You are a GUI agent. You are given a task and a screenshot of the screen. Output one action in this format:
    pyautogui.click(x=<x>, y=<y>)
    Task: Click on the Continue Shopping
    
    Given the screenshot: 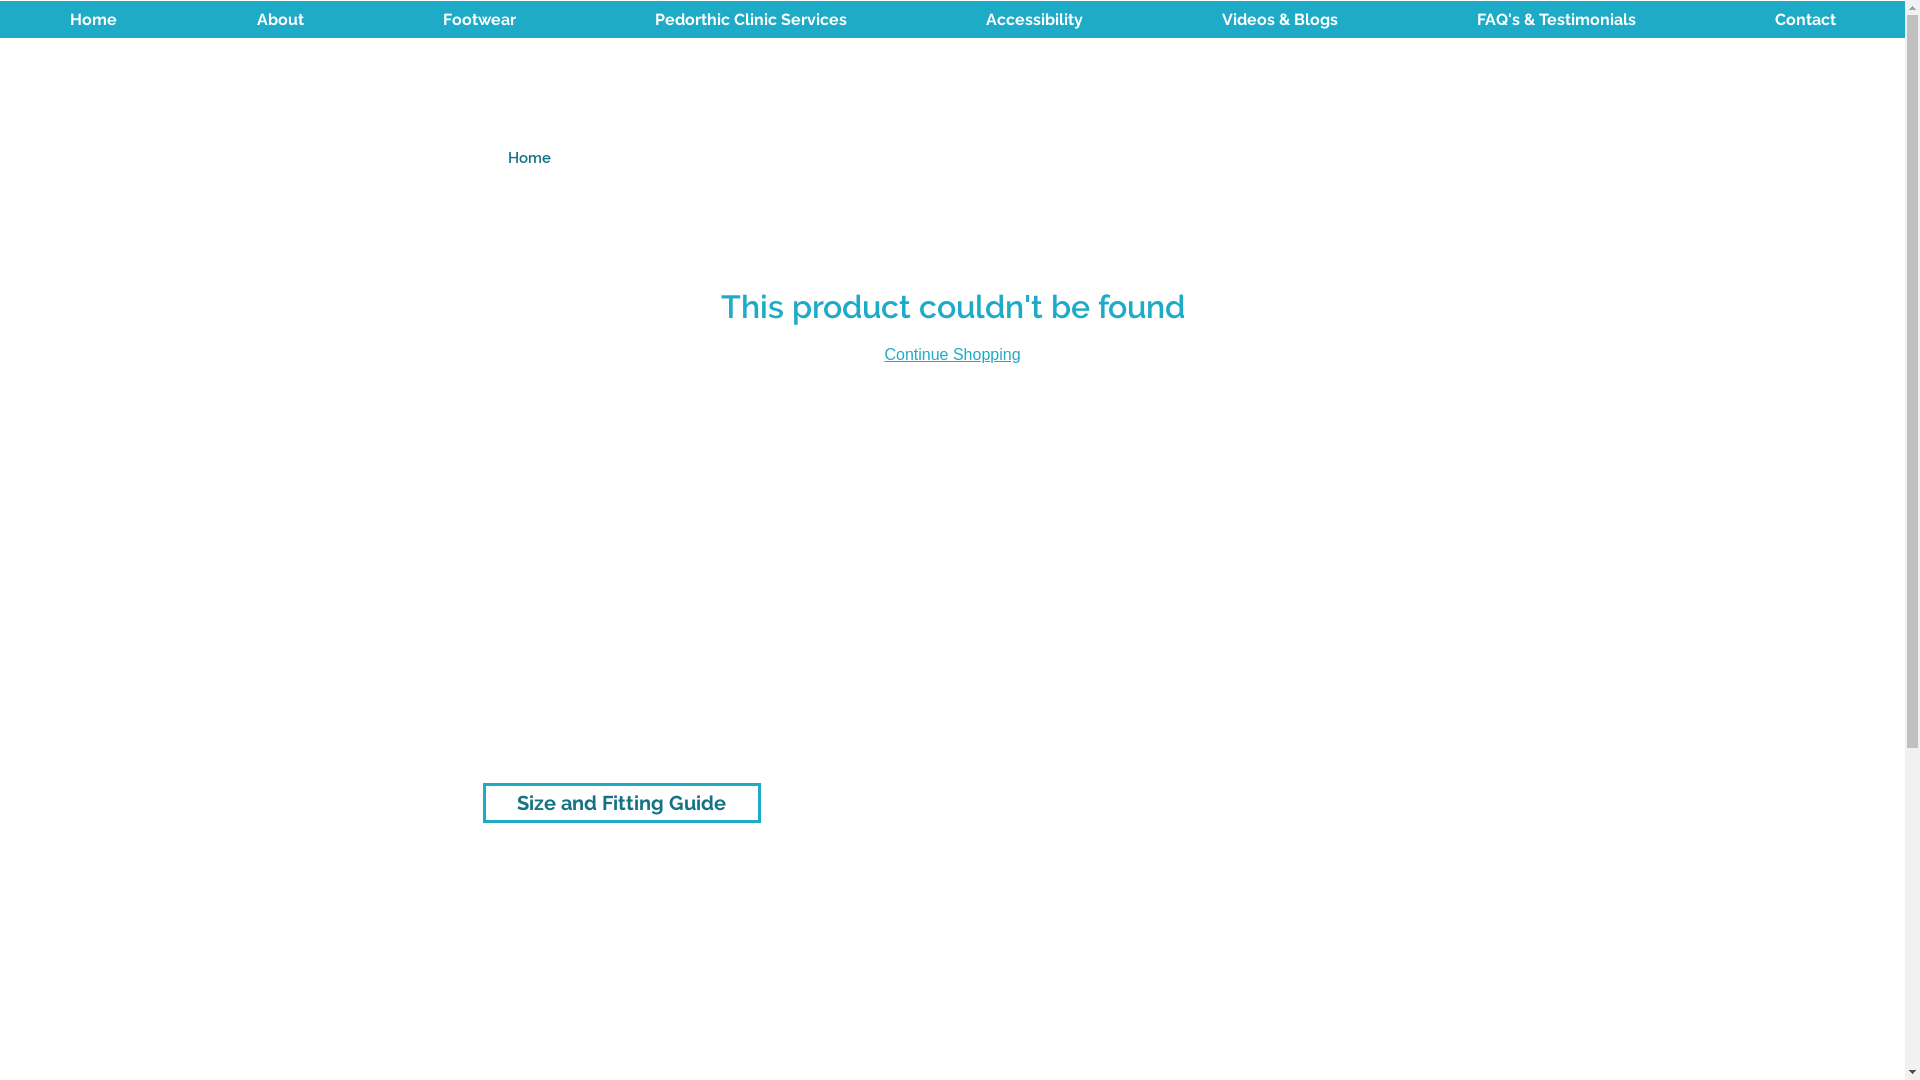 What is the action you would take?
    pyautogui.click(x=952, y=354)
    